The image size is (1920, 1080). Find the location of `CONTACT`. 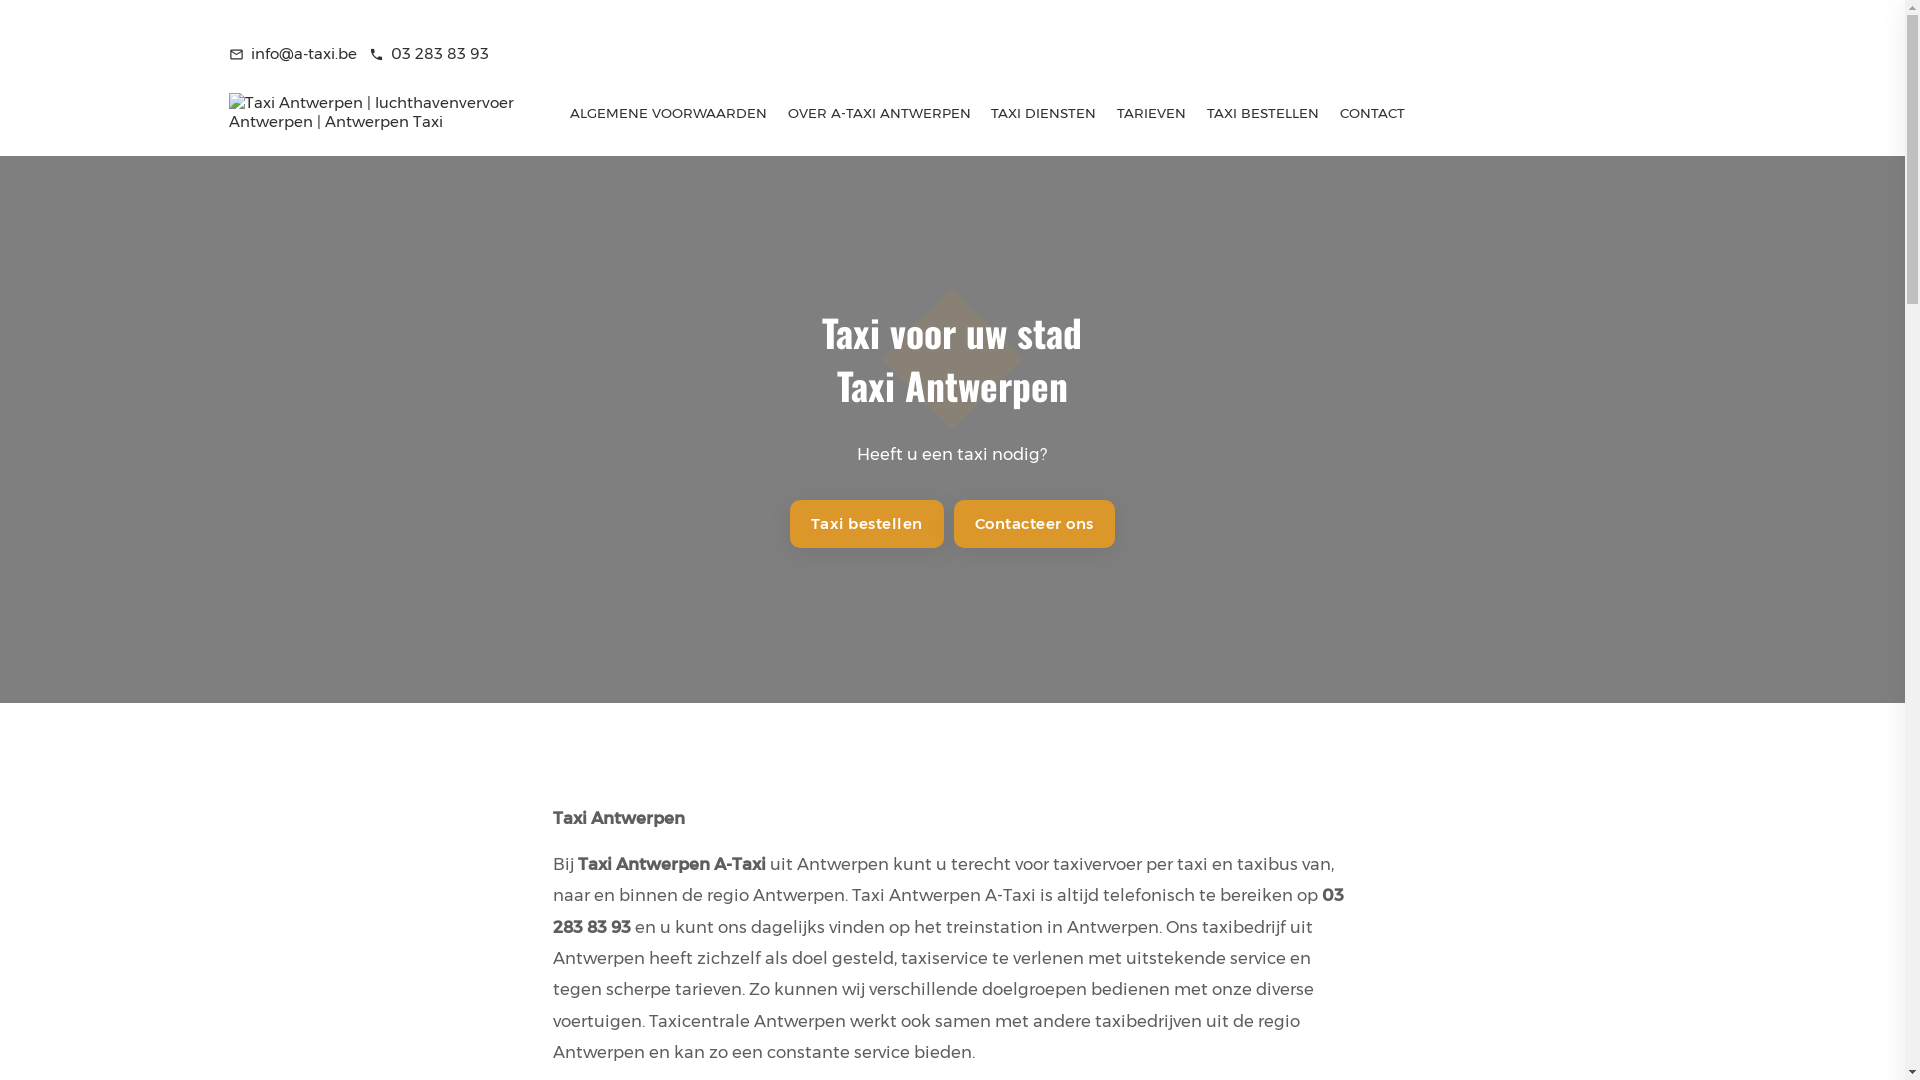

CONTACT is located at coordinates (1373, 113).